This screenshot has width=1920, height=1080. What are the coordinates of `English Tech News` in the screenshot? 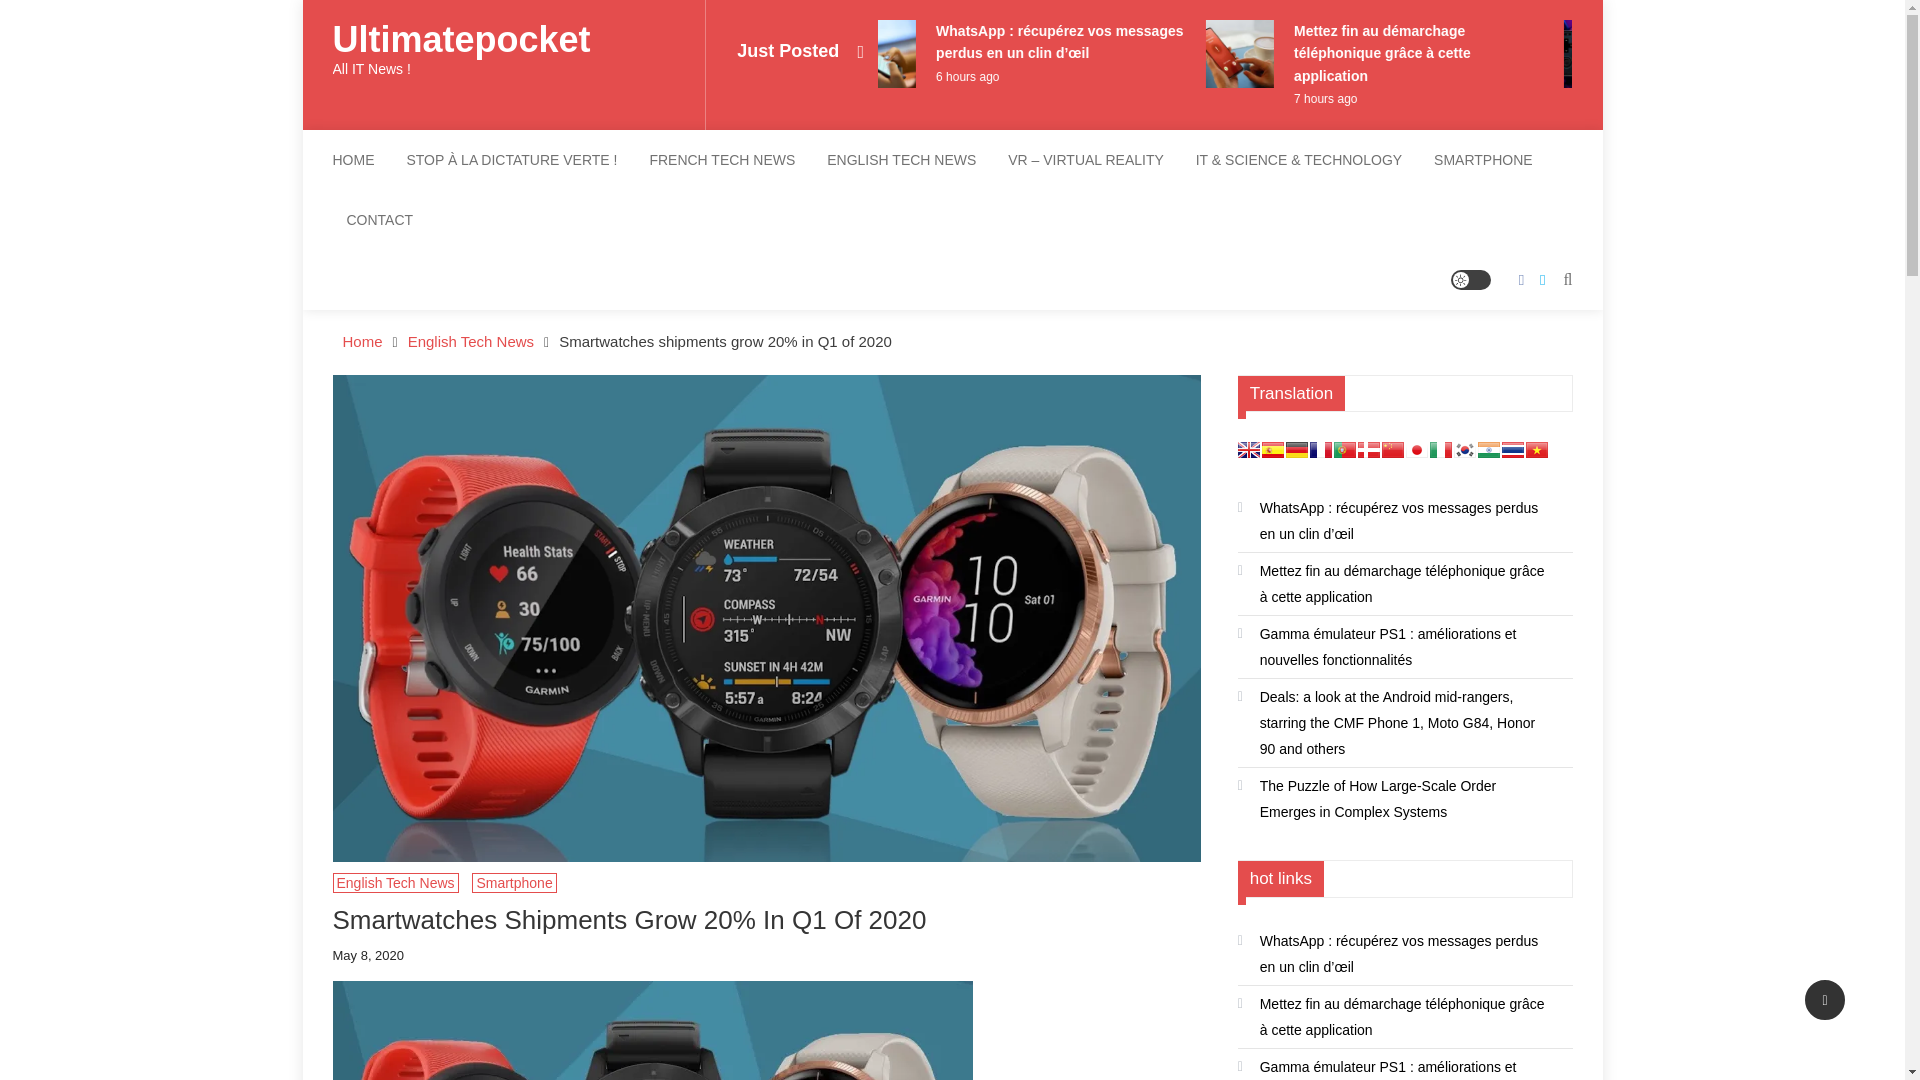 It's located at (395, 882).